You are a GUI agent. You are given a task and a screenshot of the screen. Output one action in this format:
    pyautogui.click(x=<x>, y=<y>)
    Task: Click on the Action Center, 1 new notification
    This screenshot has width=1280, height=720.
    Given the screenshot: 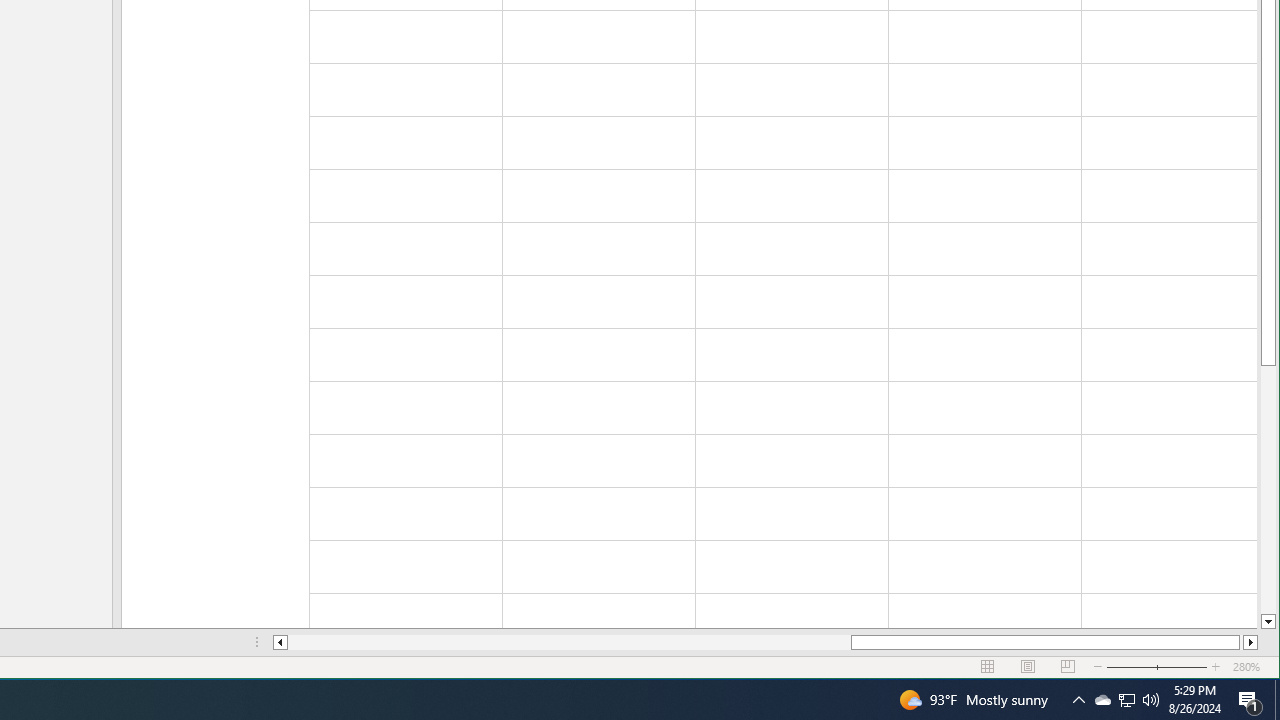 What is the action you would take?
    pyautogui.click(x=1102, y=700)
    